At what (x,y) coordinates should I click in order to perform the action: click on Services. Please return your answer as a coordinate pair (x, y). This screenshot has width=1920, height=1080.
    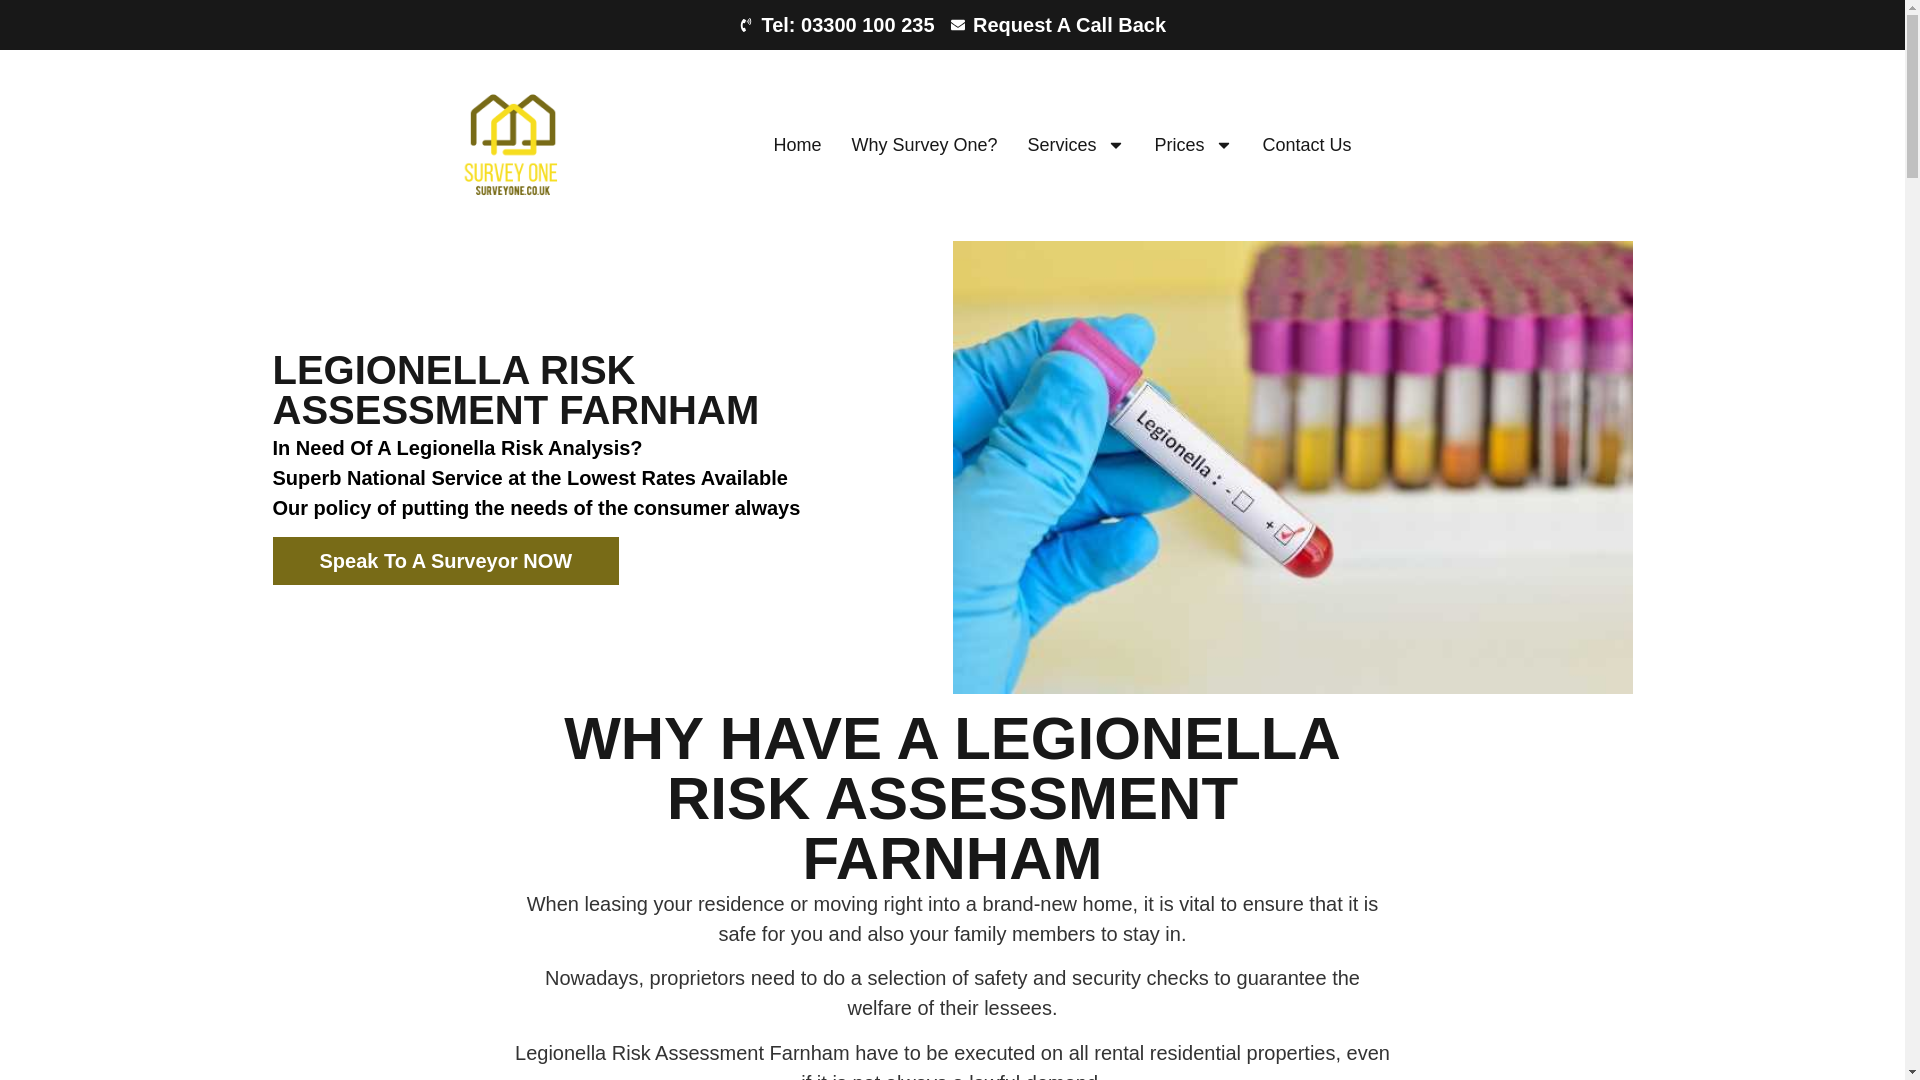
    Looking at the image, I should click on (1075, 145).